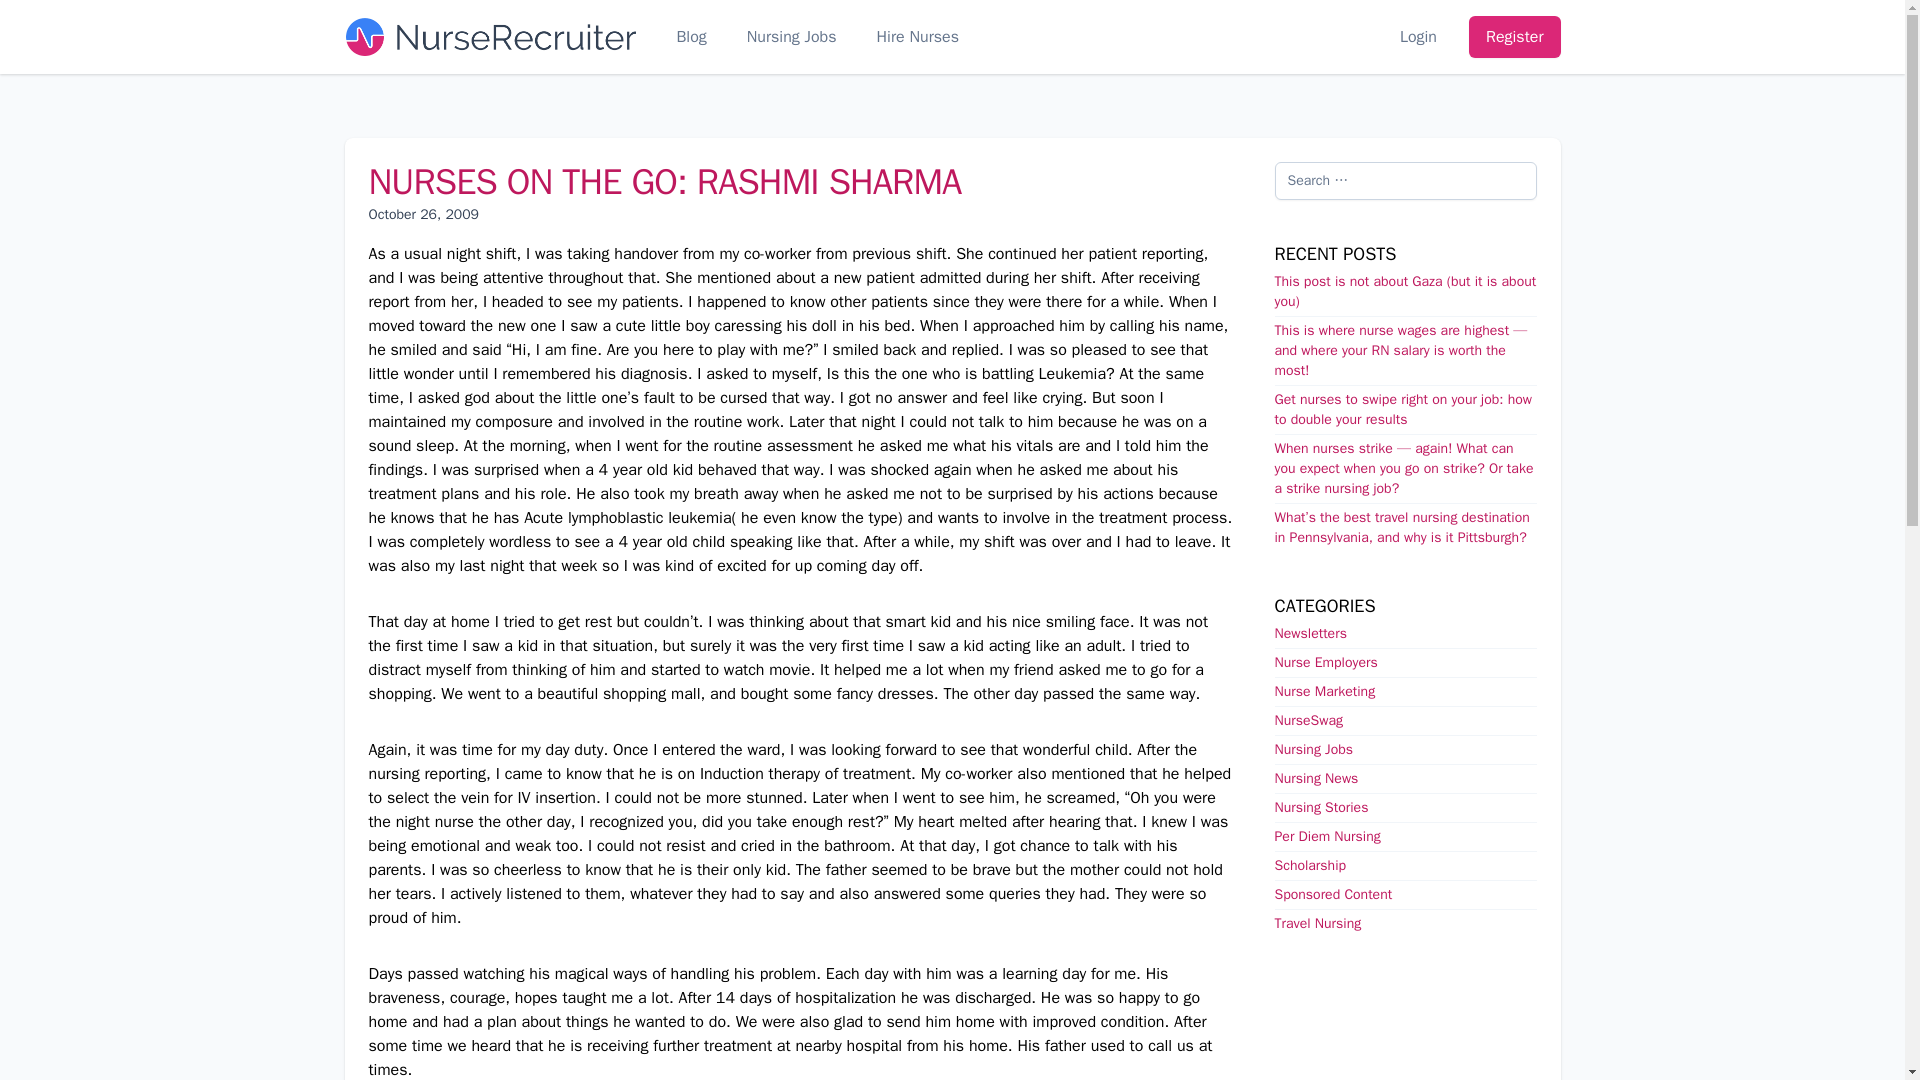  I want to click on Nurse Marketing, so click(1324, 690).